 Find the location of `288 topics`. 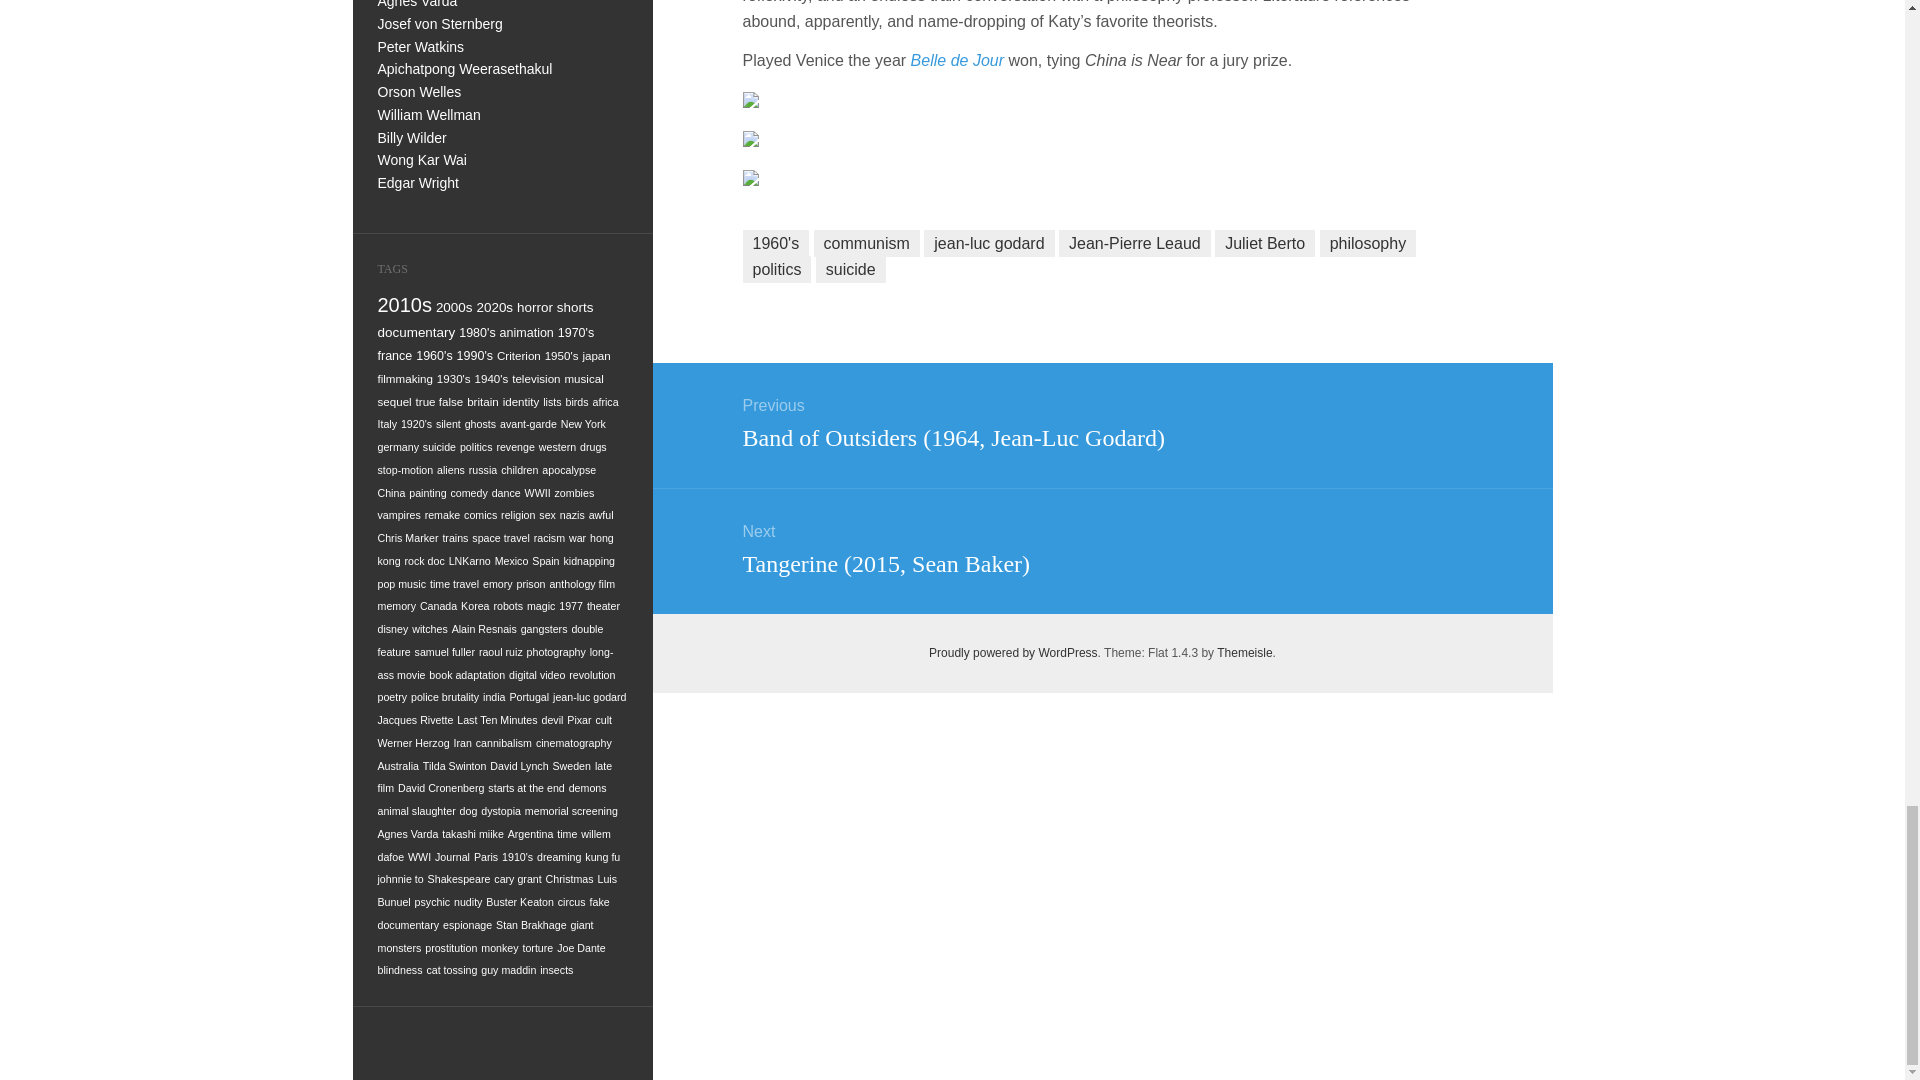

288 topics is located at coordinates (476, 333).